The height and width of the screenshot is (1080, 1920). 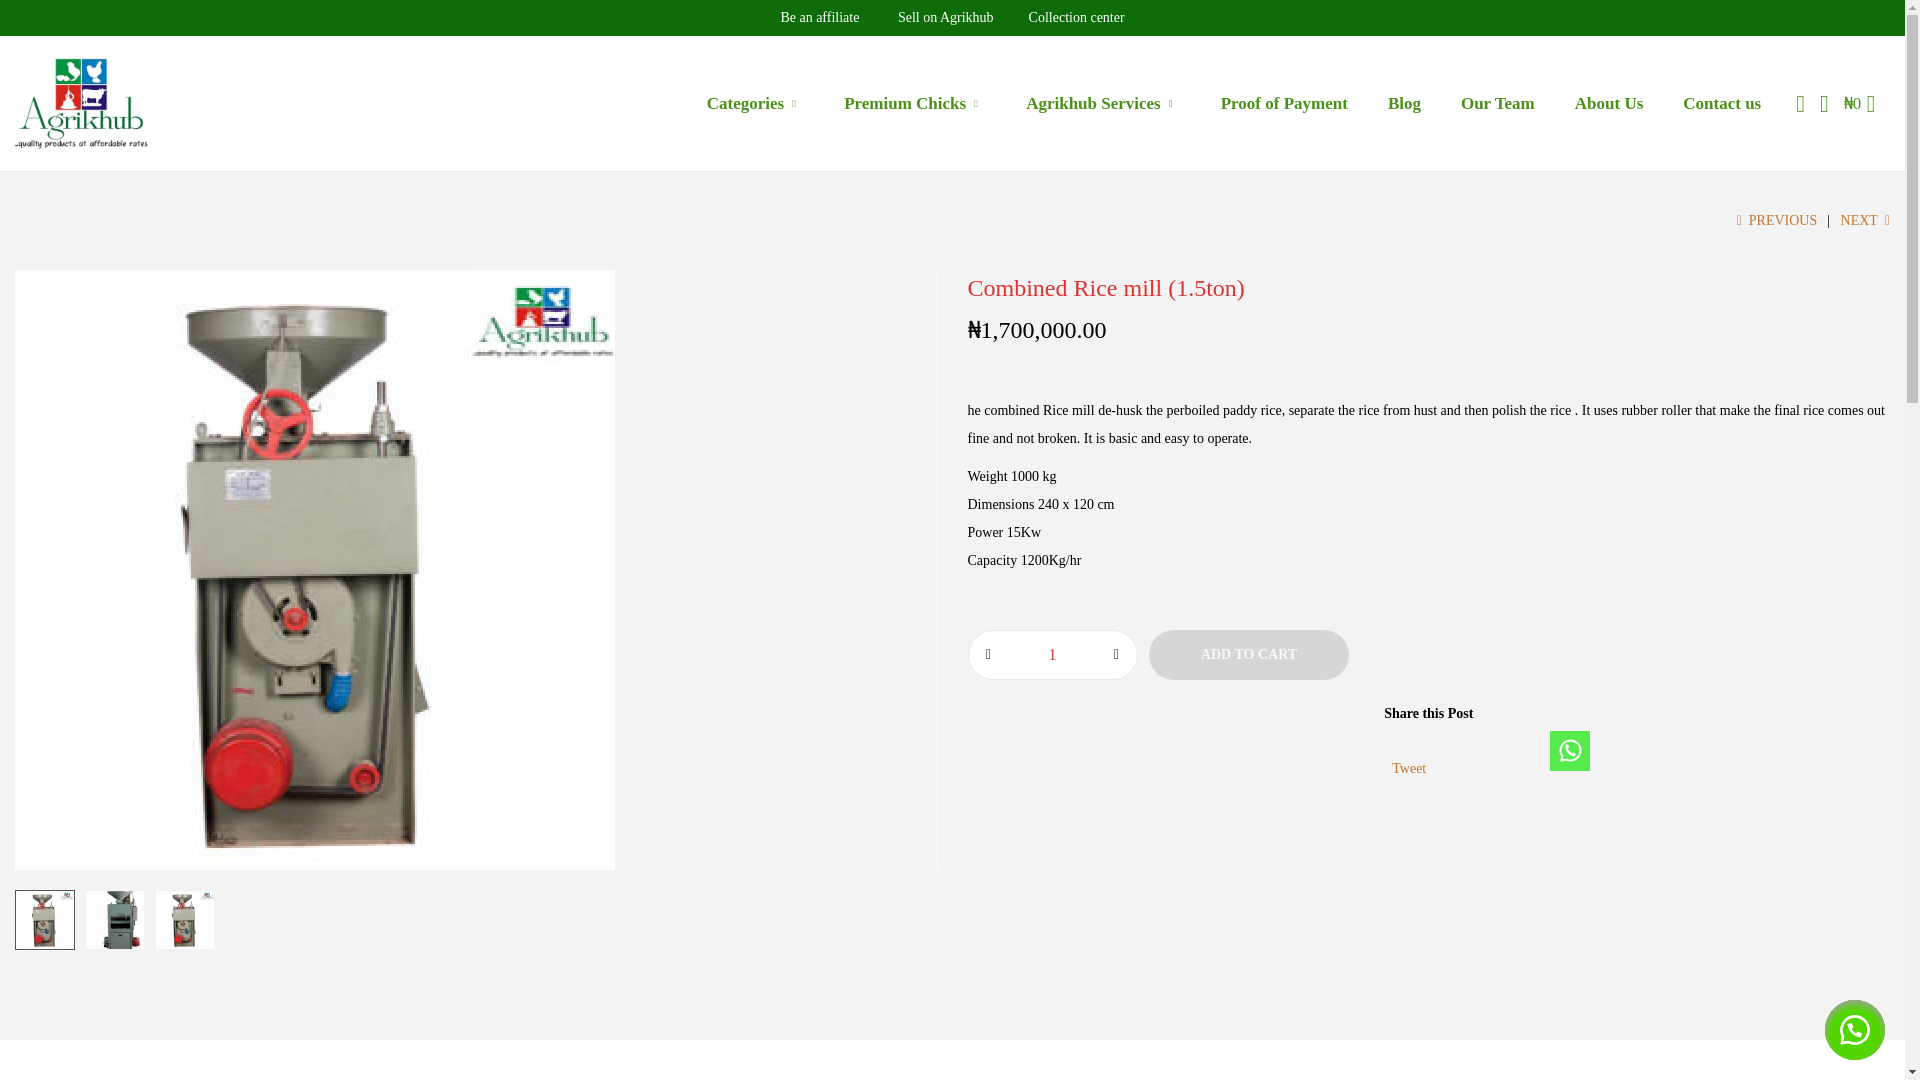 I want to click on Qty, so click(x=1052, y=654).